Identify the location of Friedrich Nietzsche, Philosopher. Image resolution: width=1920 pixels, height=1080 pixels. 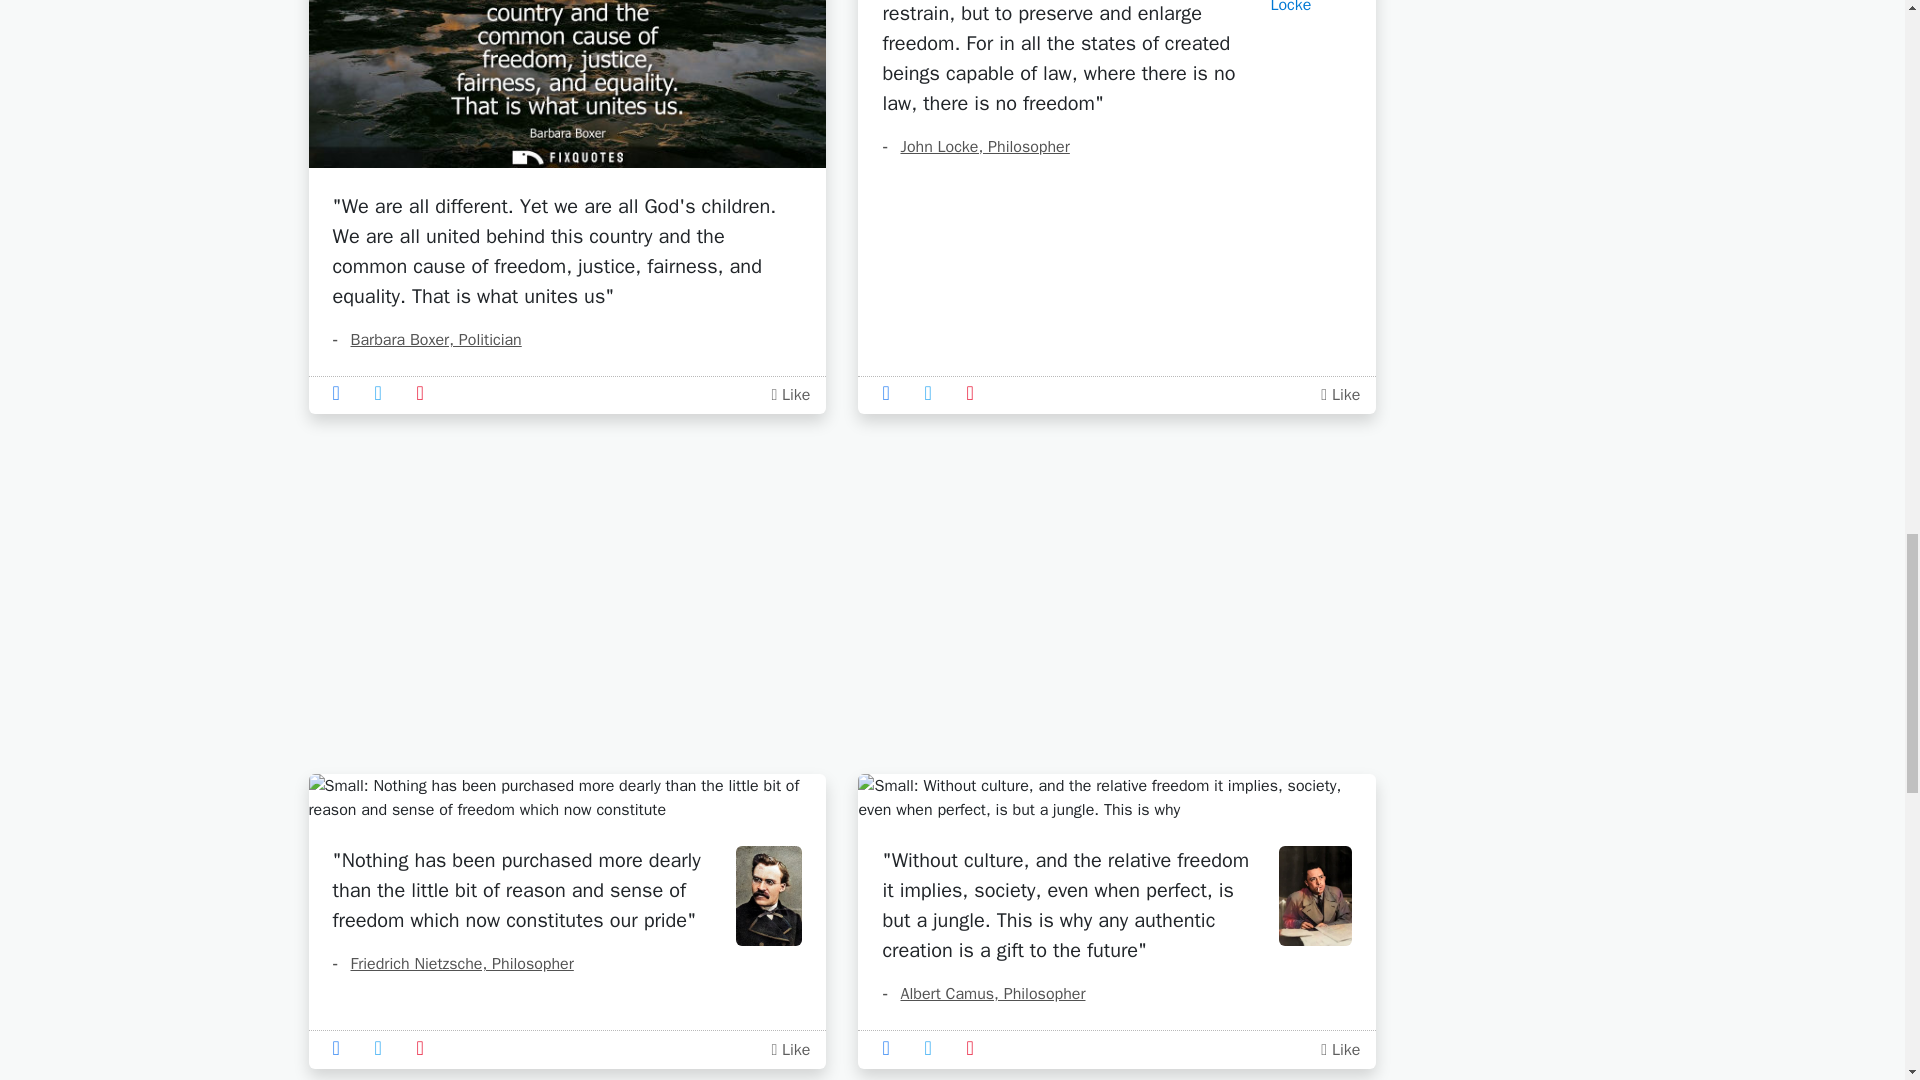
(452, 964).